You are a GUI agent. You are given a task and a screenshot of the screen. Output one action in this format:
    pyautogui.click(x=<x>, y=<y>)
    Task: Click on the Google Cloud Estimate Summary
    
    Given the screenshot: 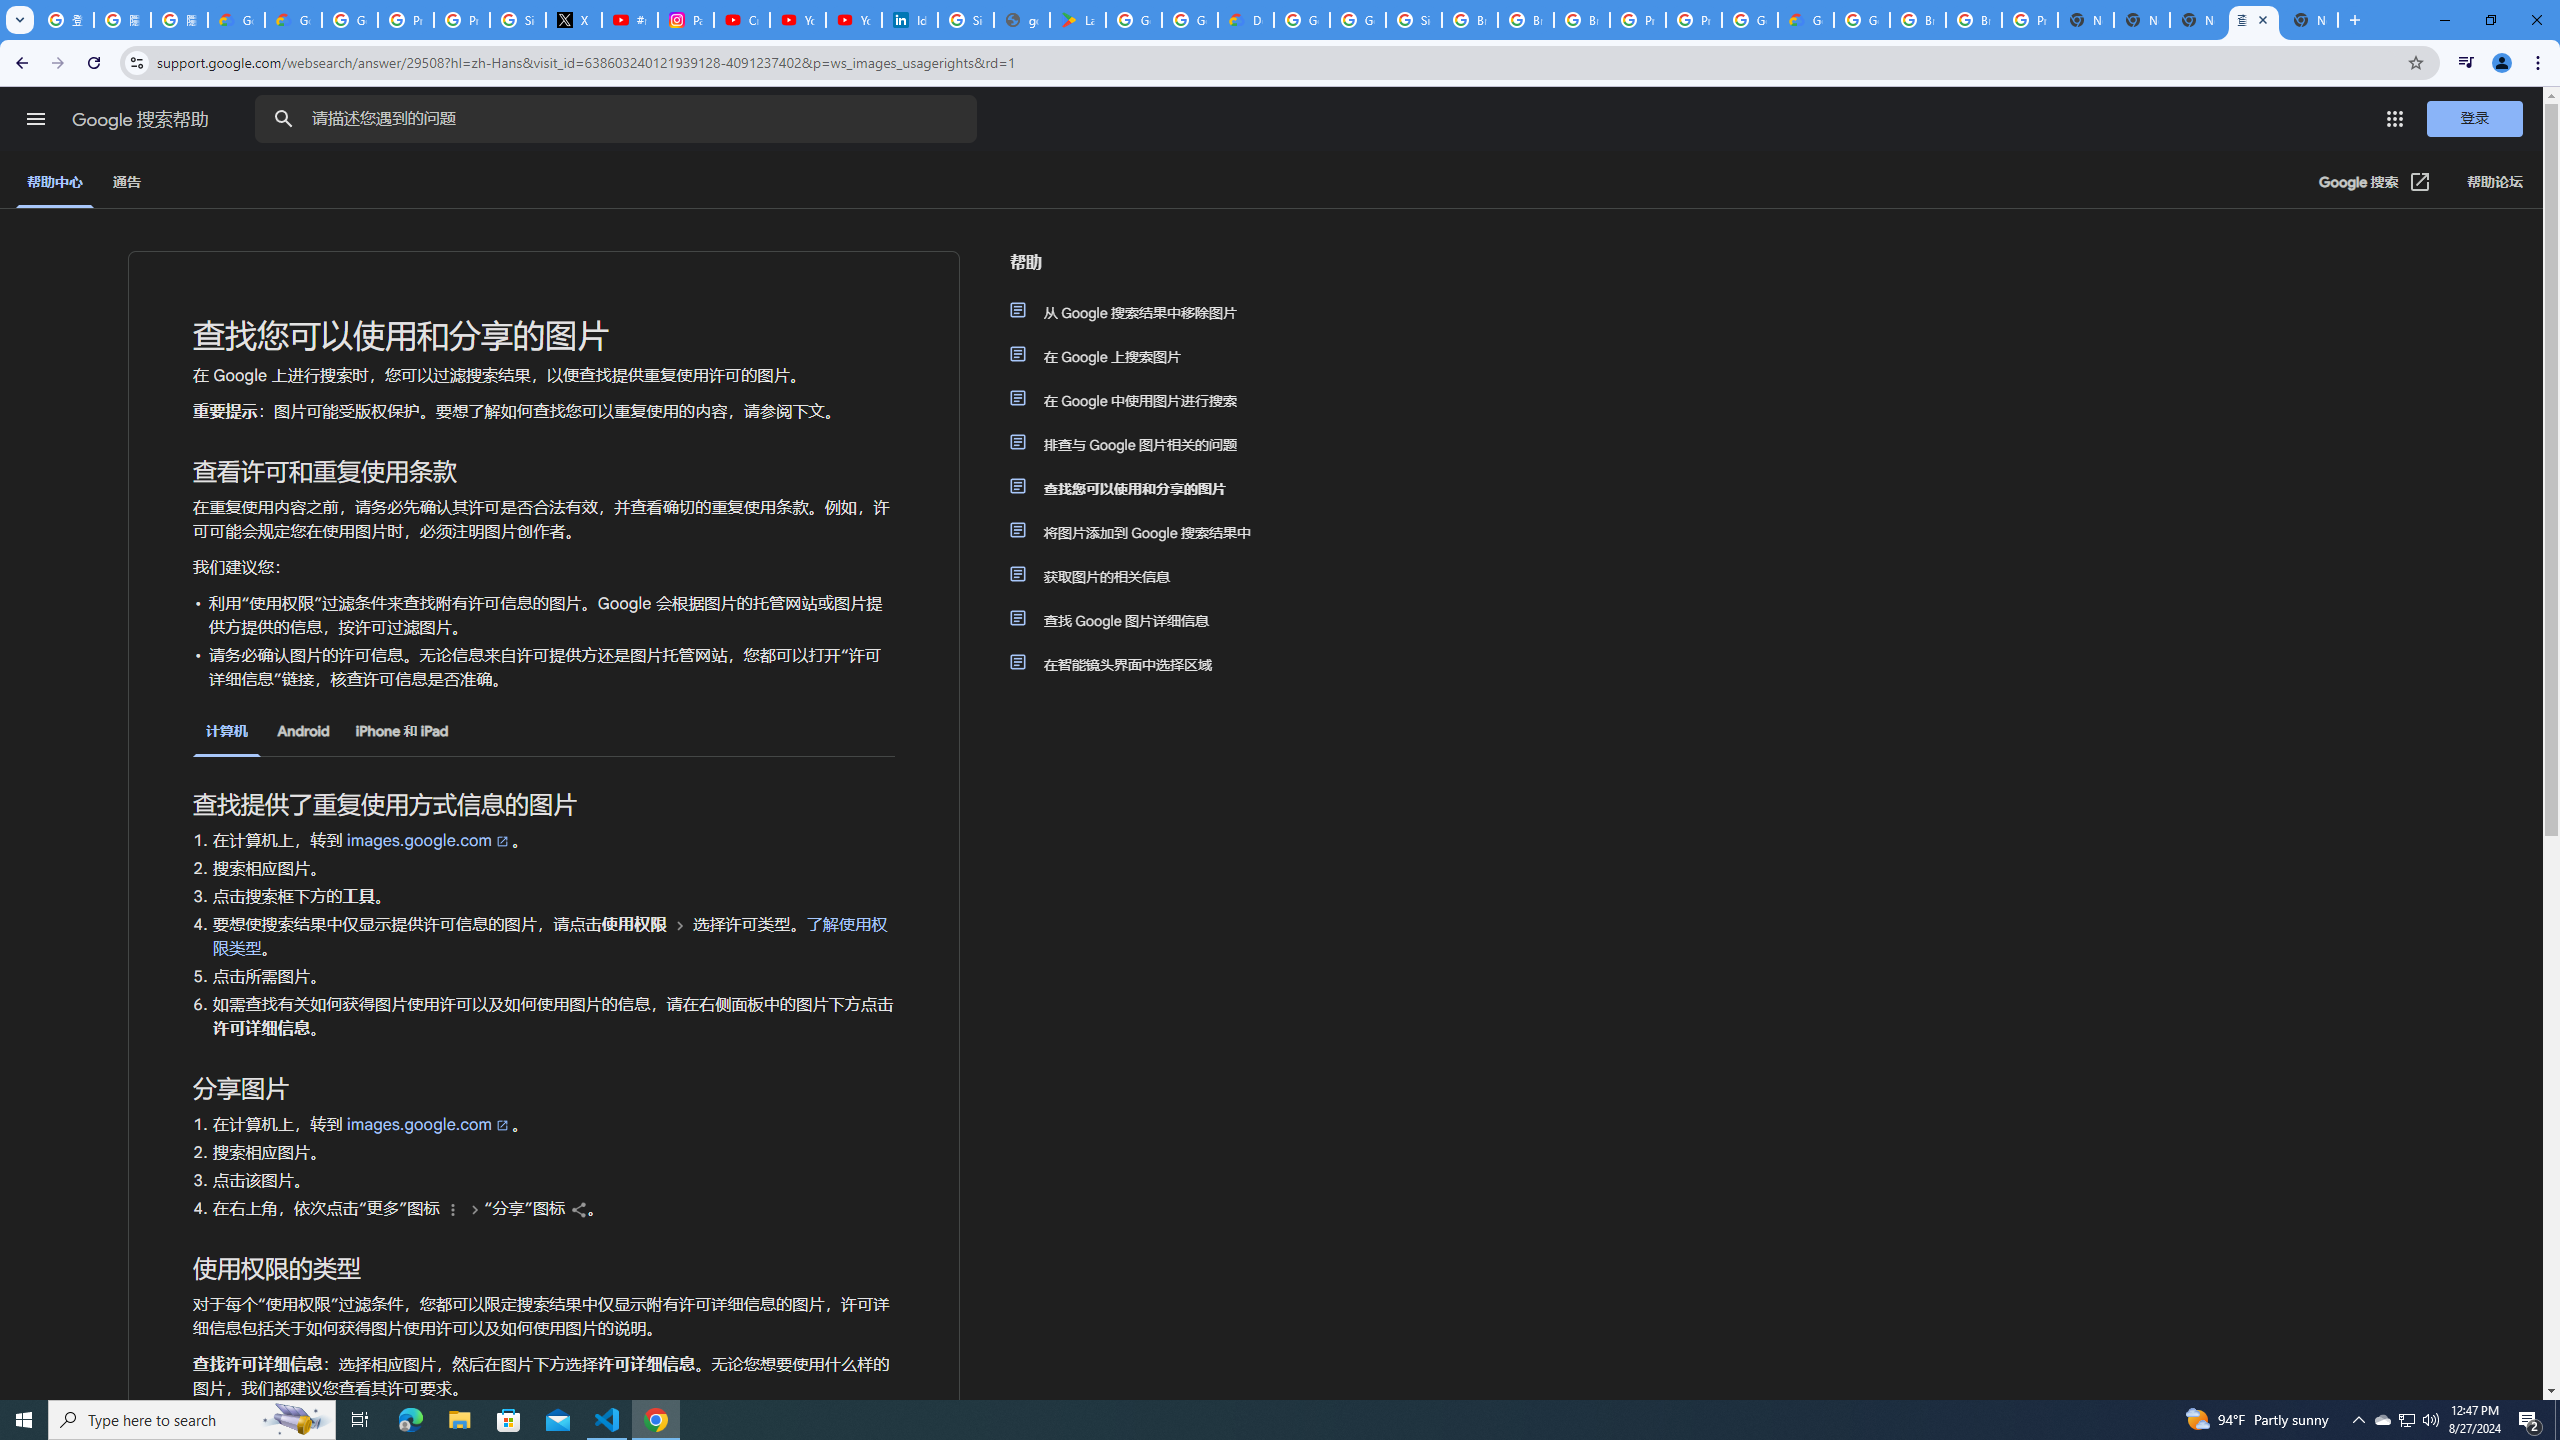 What is the action you would take?
    pyautogui.click(x=1806, y=20)
    